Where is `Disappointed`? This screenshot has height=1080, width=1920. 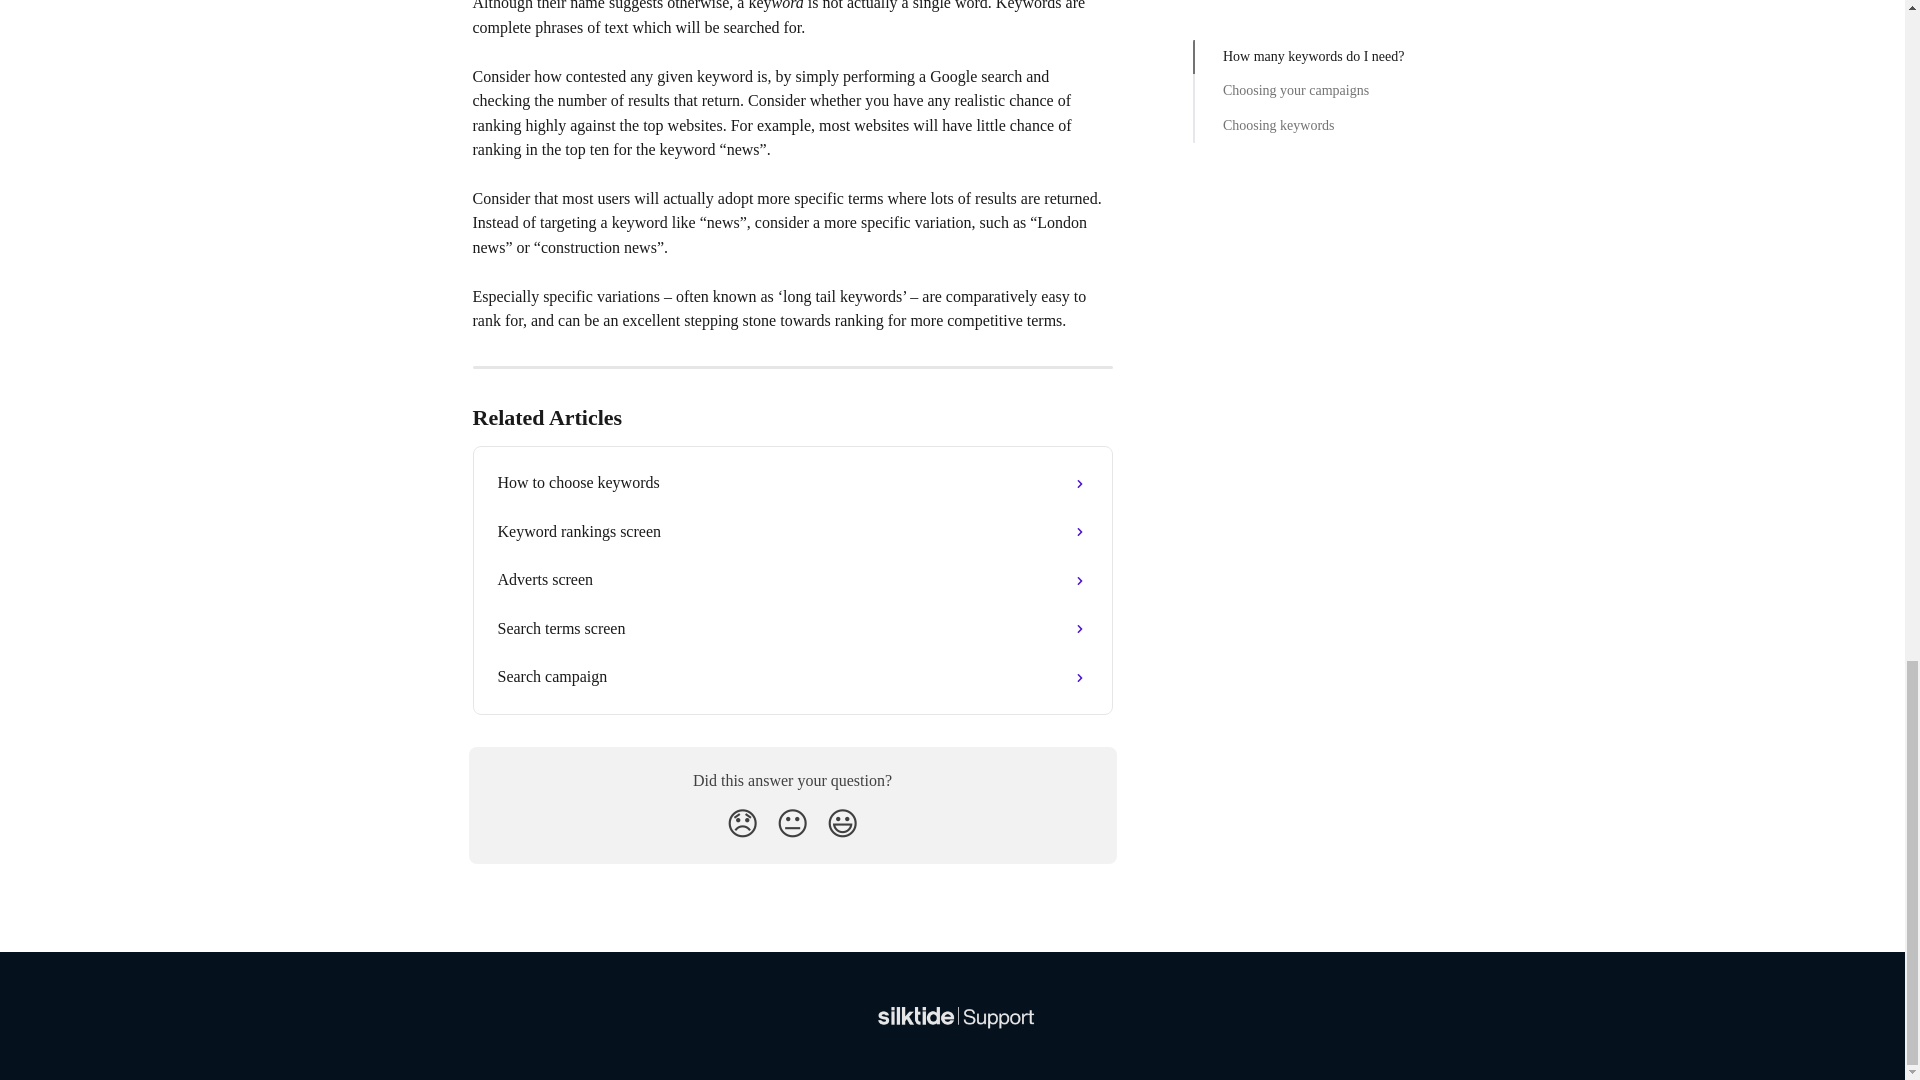
Disappointed is located at coordinates (742, 824).